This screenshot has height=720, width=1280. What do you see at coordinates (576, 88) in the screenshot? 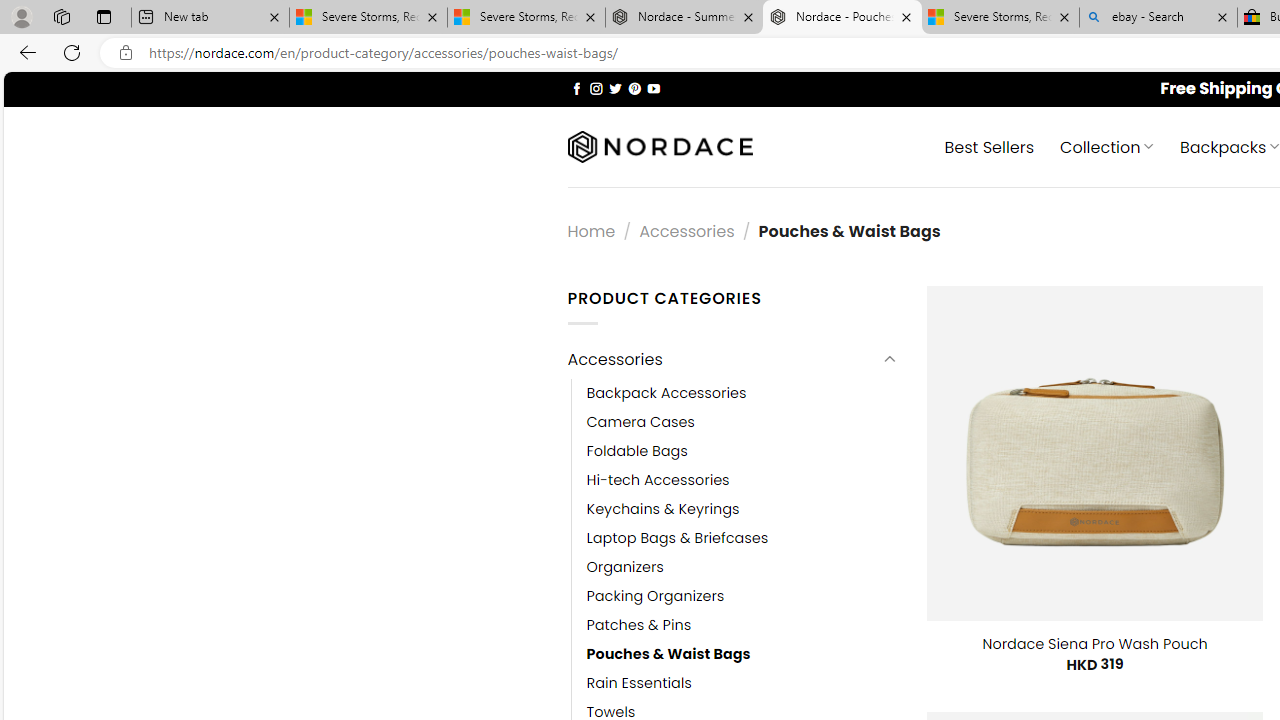
I see `Follow on Facebook` at bounding box center [576, 88].